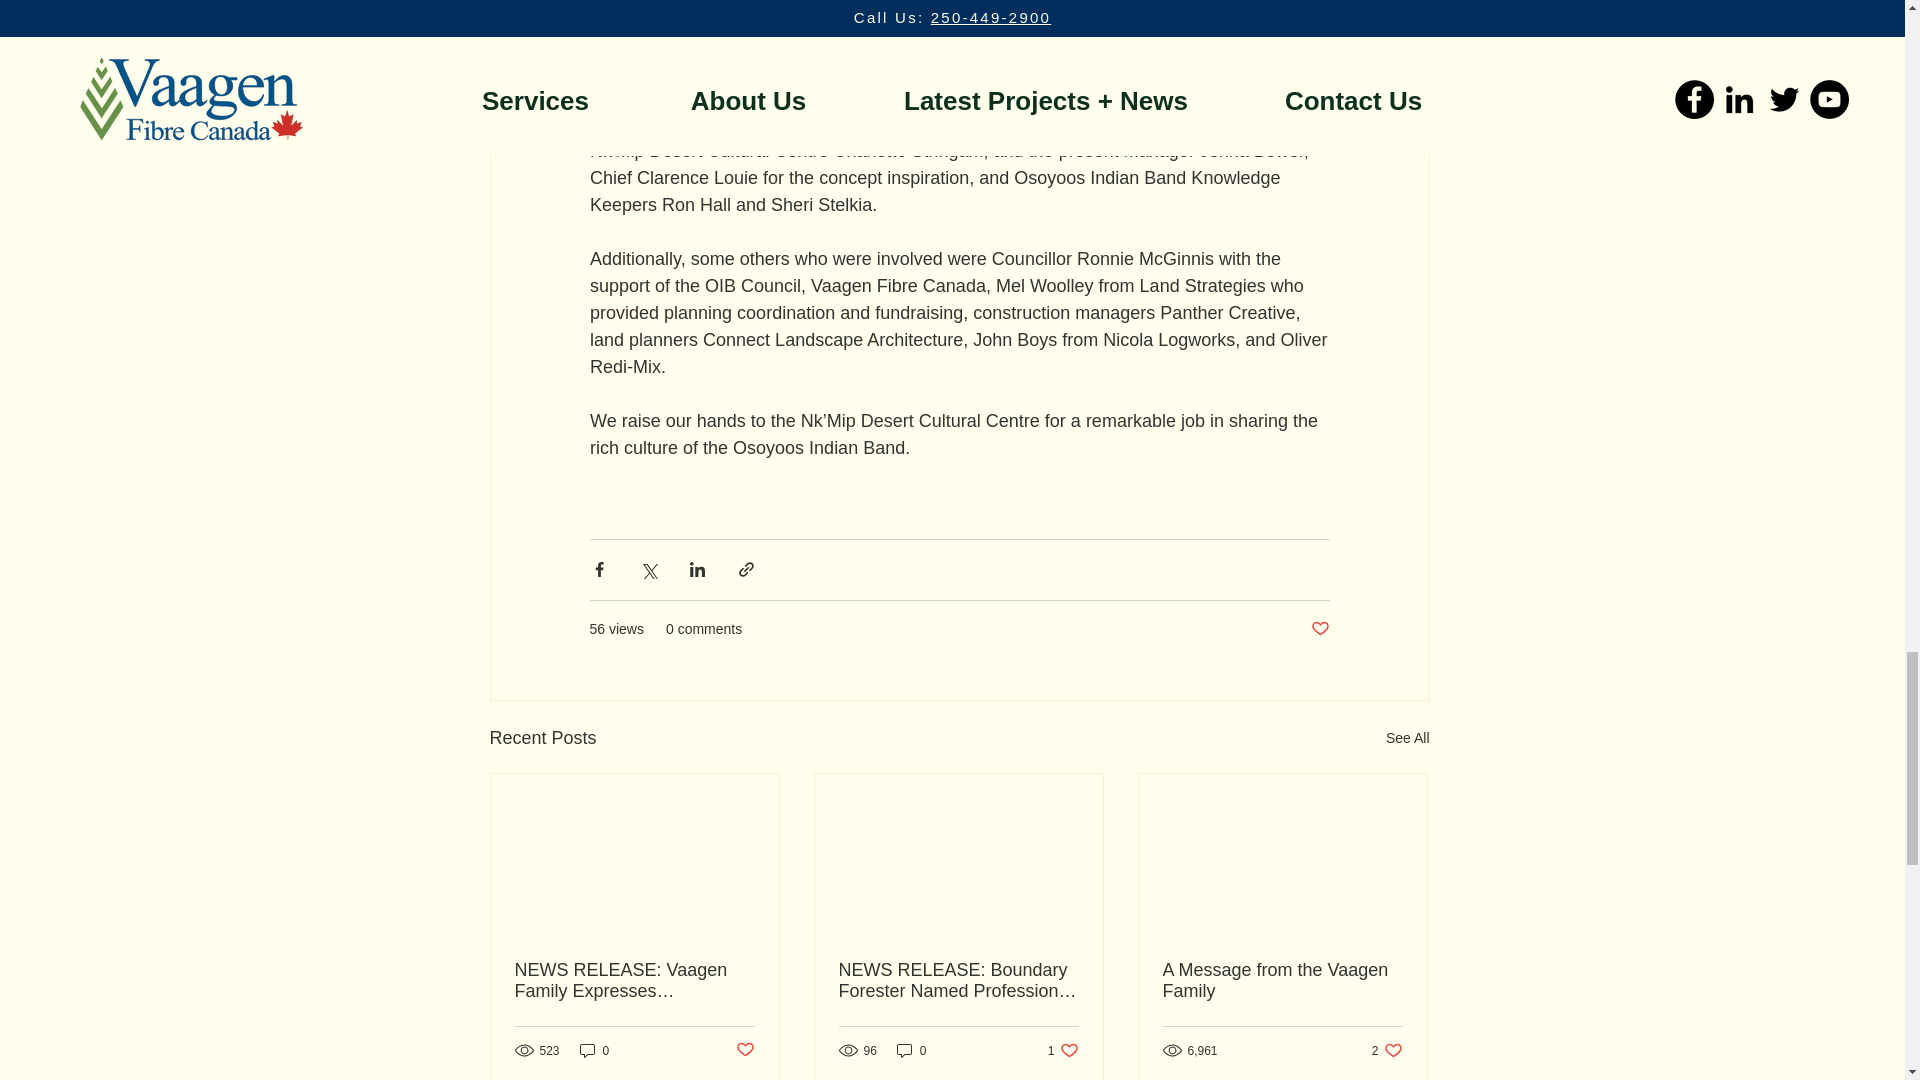  Describe the element at coordinates (1408, 738) in the screenshot. I see `0` at that location.